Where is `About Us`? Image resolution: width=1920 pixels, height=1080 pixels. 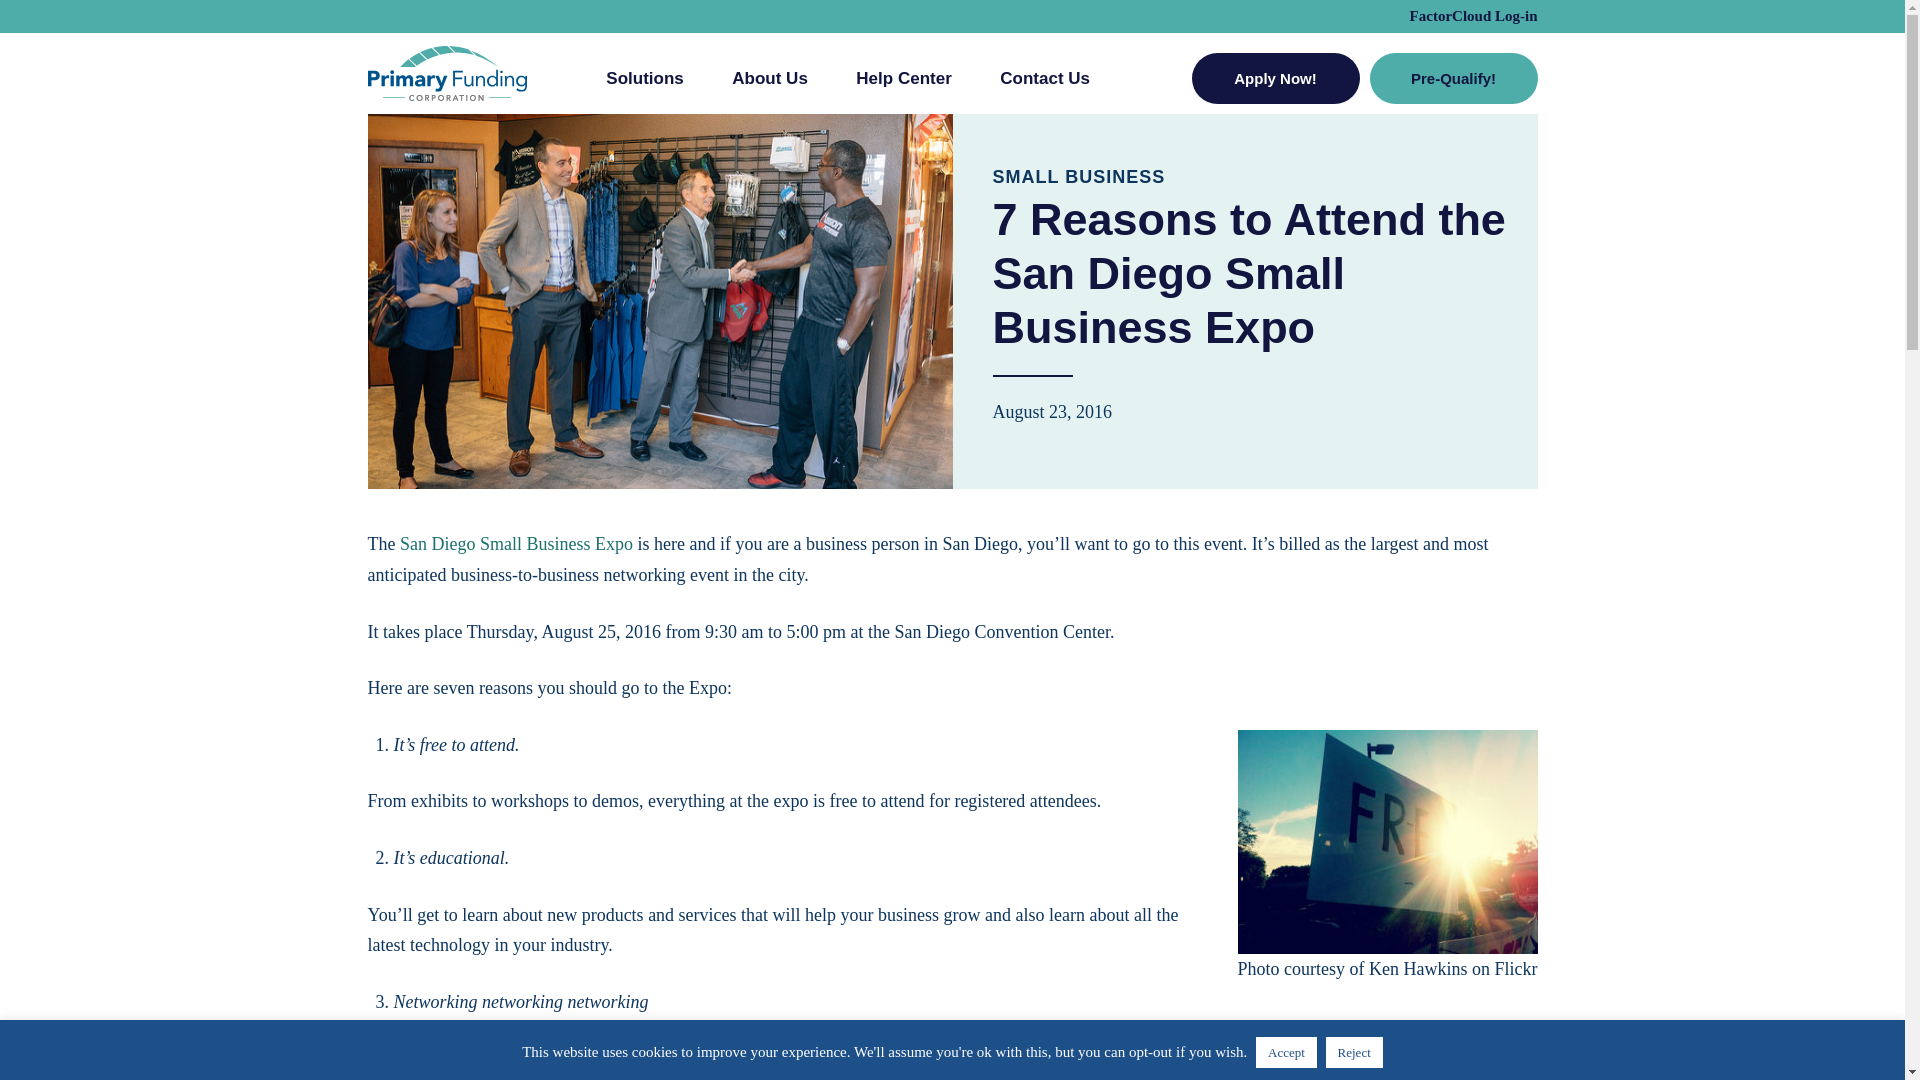 About Us is located at coordinates (770, 86).